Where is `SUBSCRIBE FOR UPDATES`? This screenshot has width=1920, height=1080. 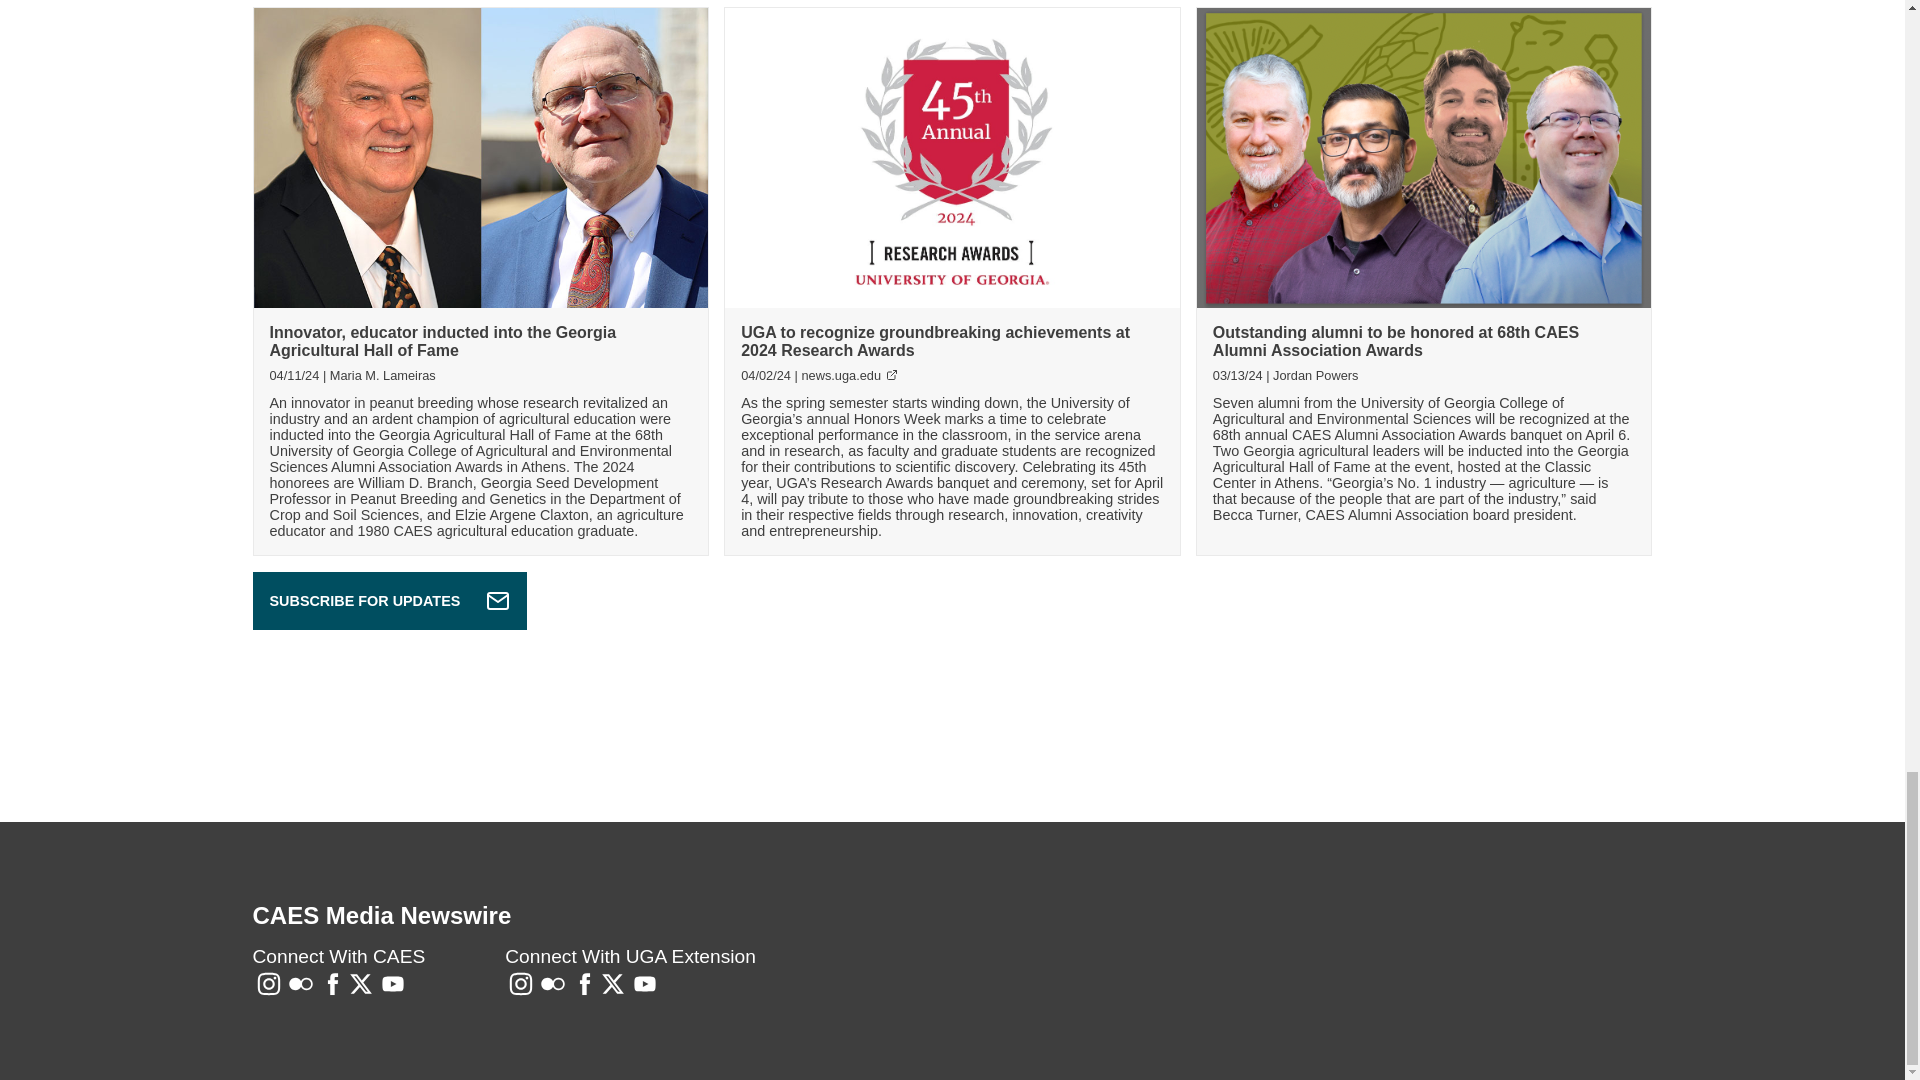
SUBSCRIBE FOR UPDATES is located at coordinates (388, 600).